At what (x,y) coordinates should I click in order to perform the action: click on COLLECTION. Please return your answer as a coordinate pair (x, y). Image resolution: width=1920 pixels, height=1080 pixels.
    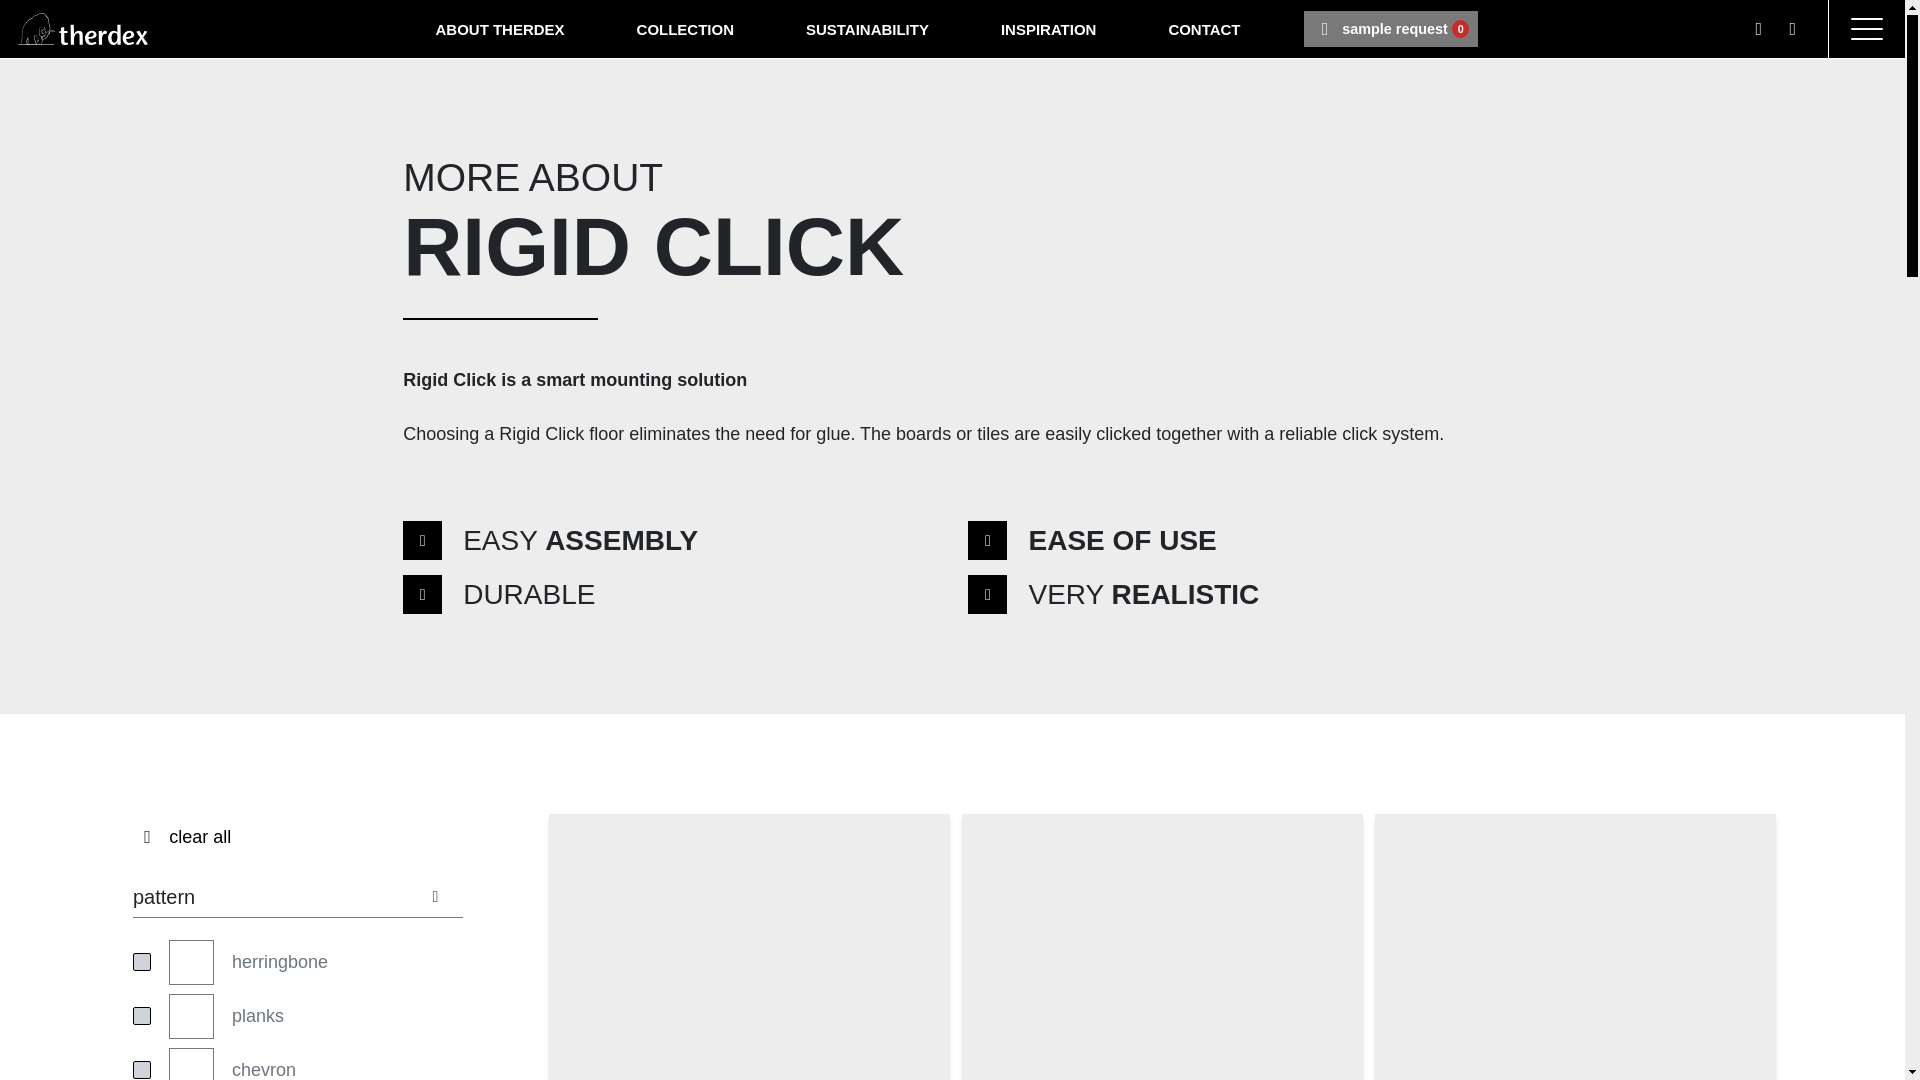
    Looking at the image, I should click on (867, 28).